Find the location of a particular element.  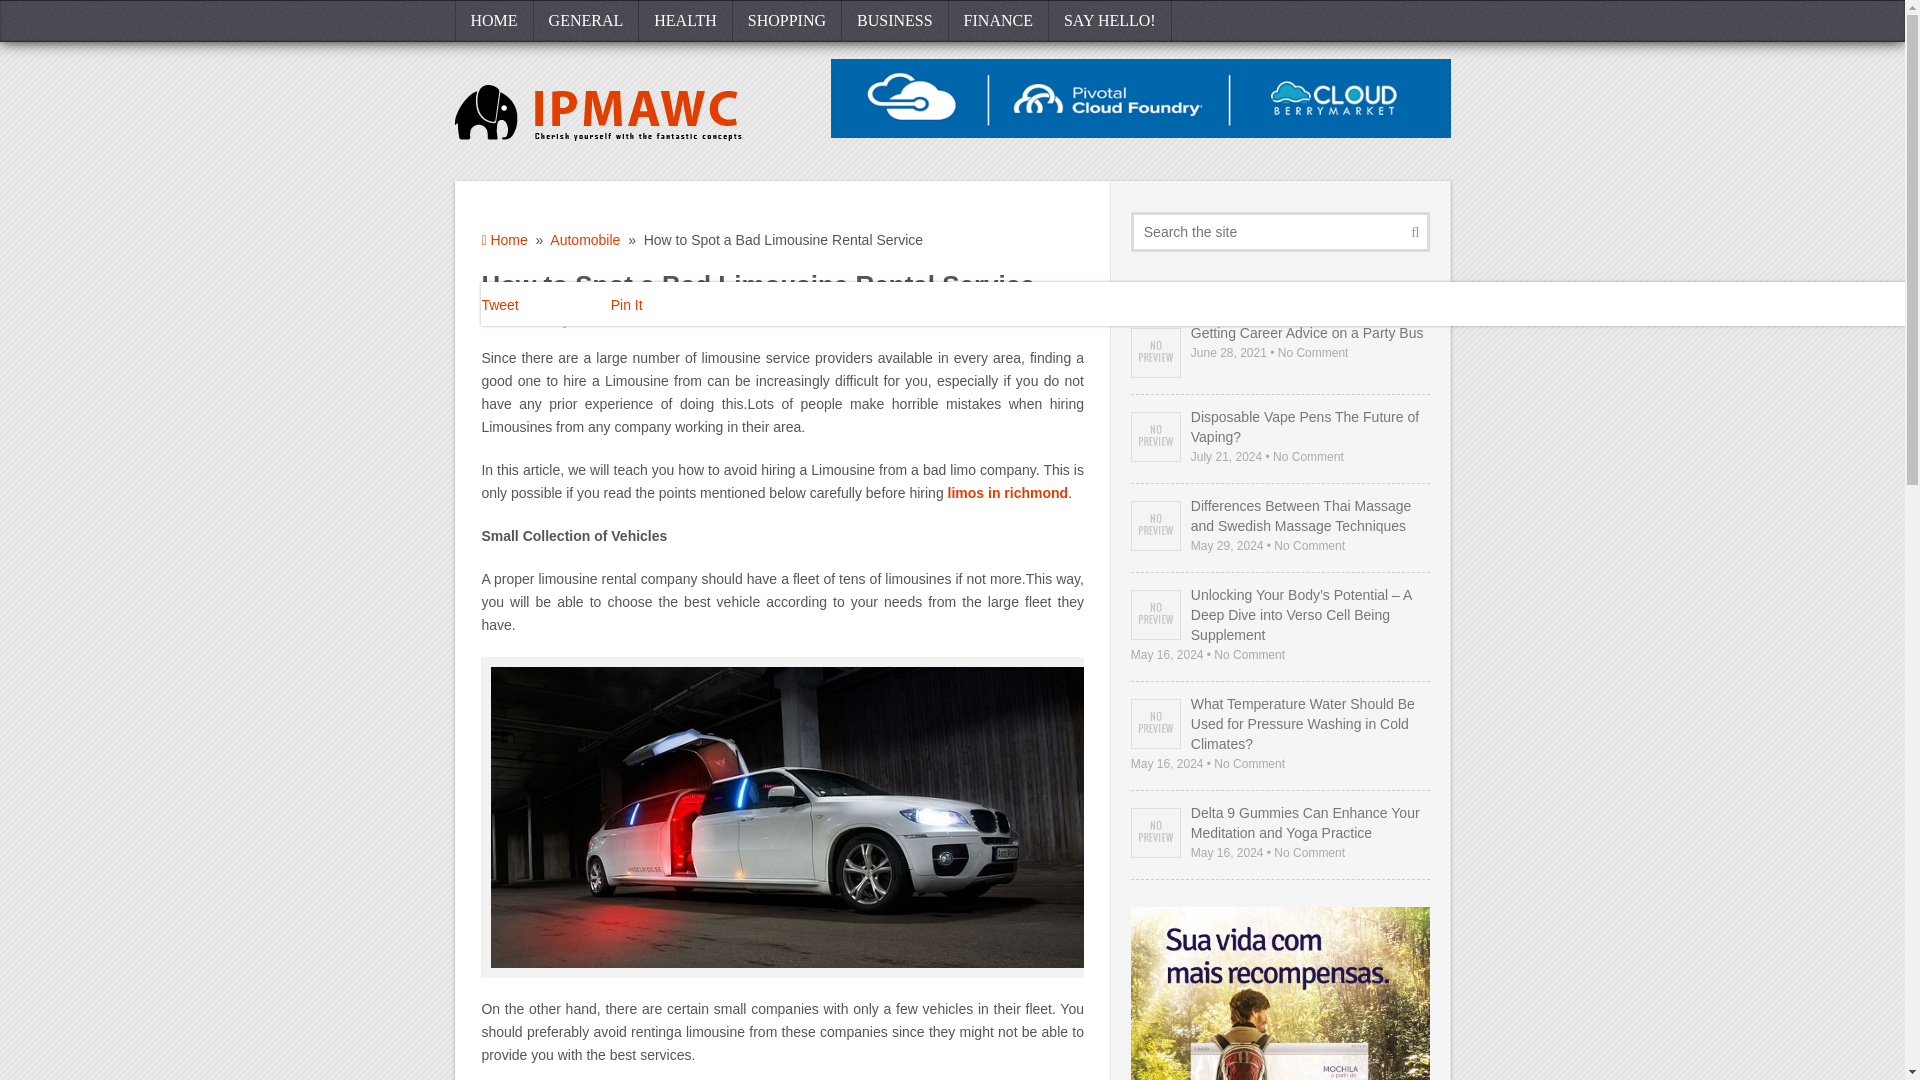

SAY HELLO! is located at coordinates (1110, 21).